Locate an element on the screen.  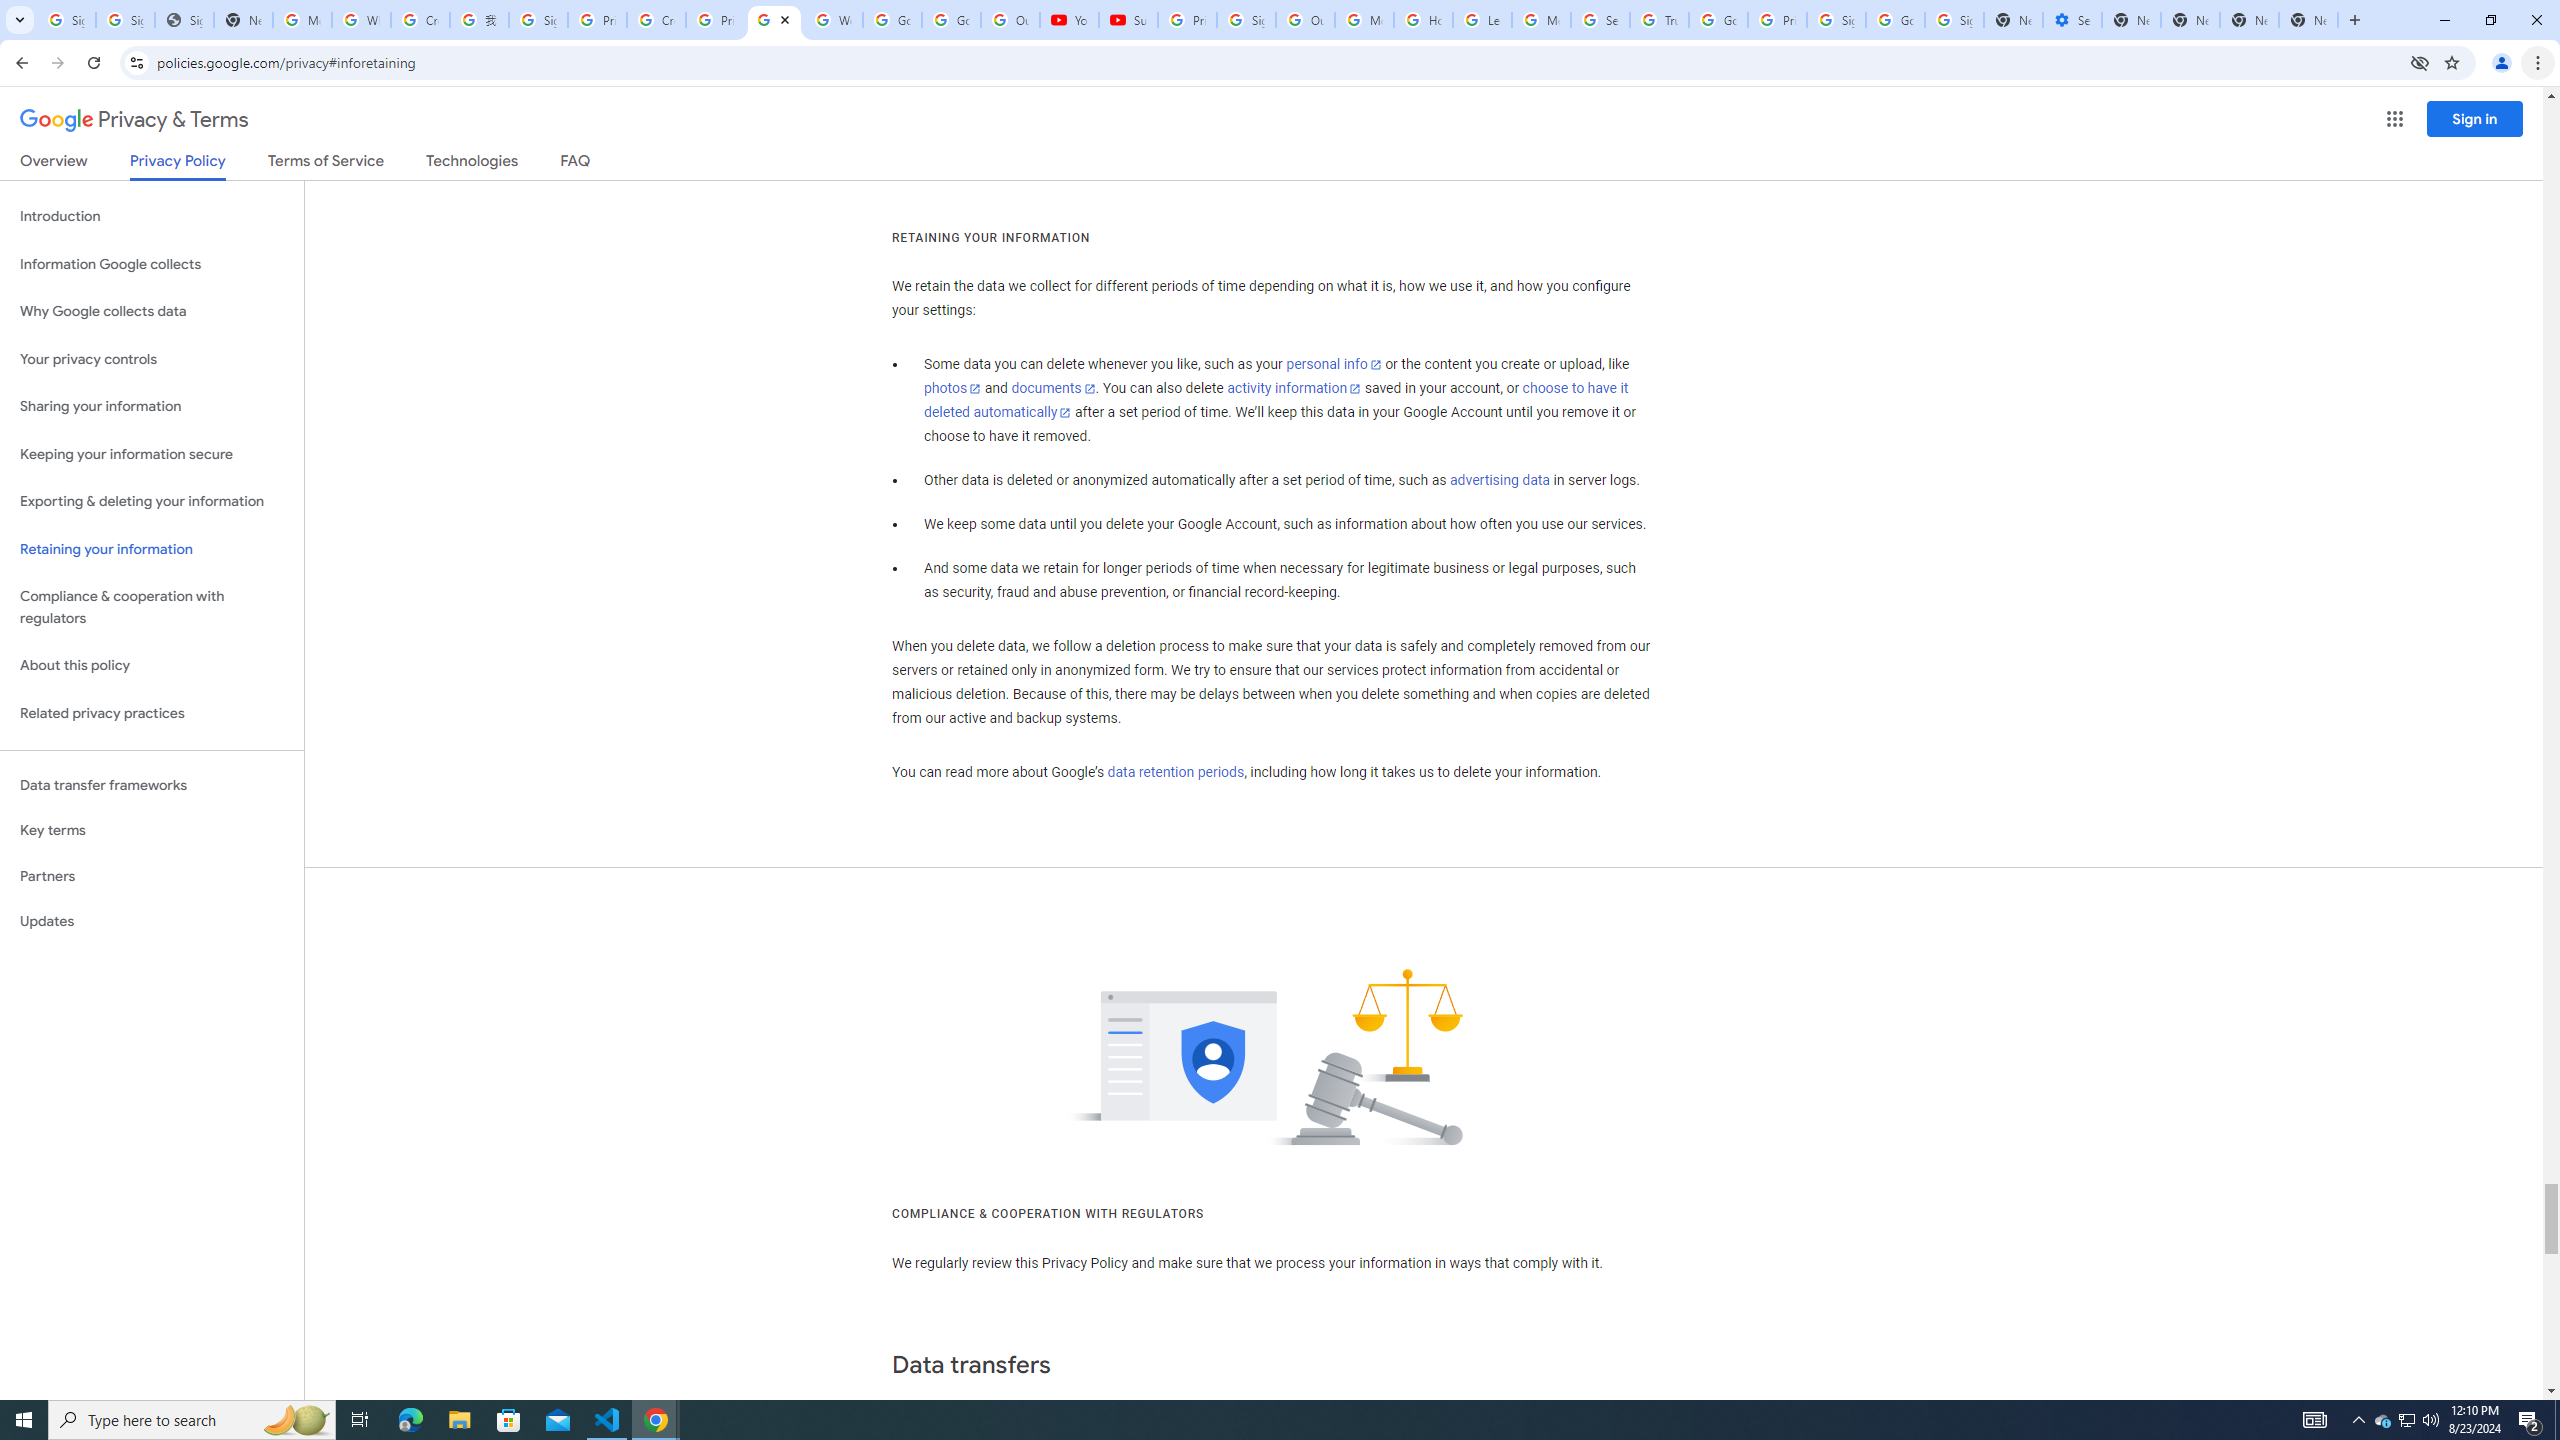
Keeping your information secure is located at coordinates (152, 454).